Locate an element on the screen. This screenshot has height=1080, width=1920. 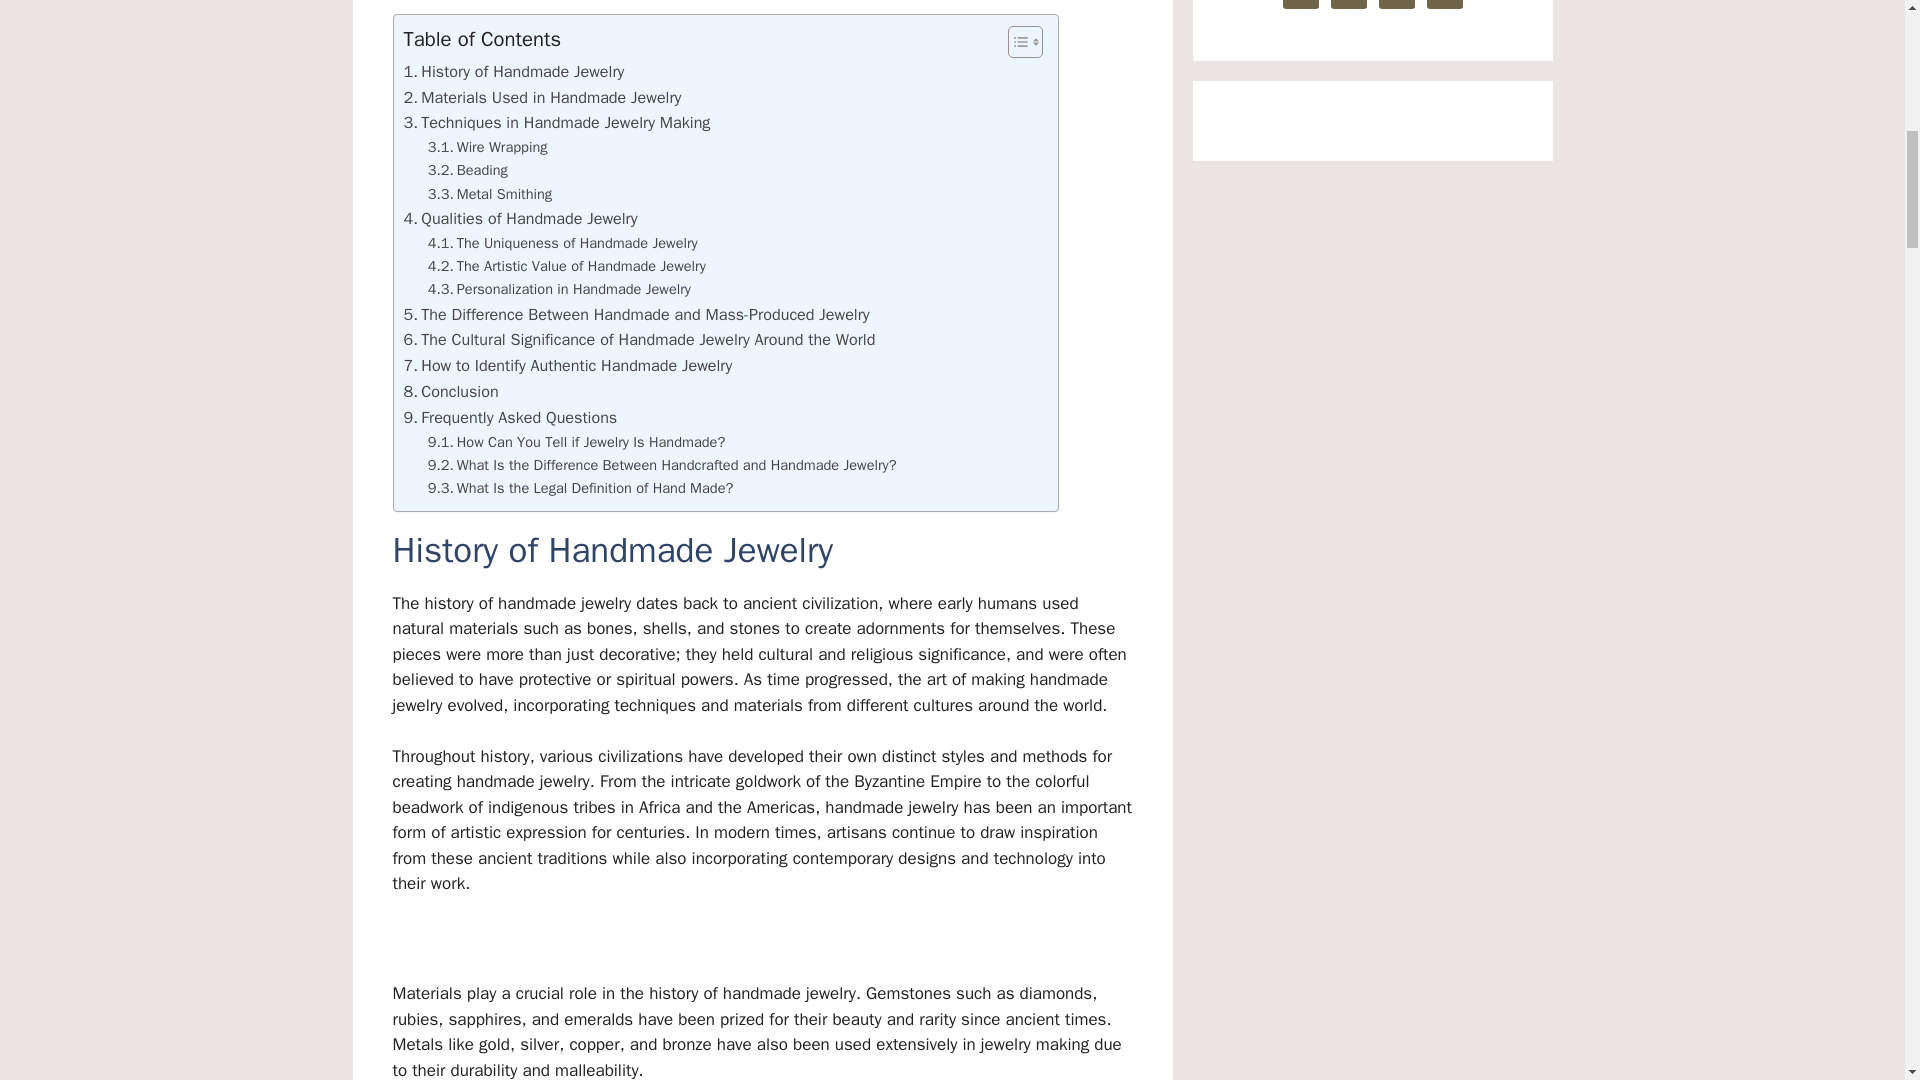
Frequently Asked Questions is located at coordinates (510, 418).